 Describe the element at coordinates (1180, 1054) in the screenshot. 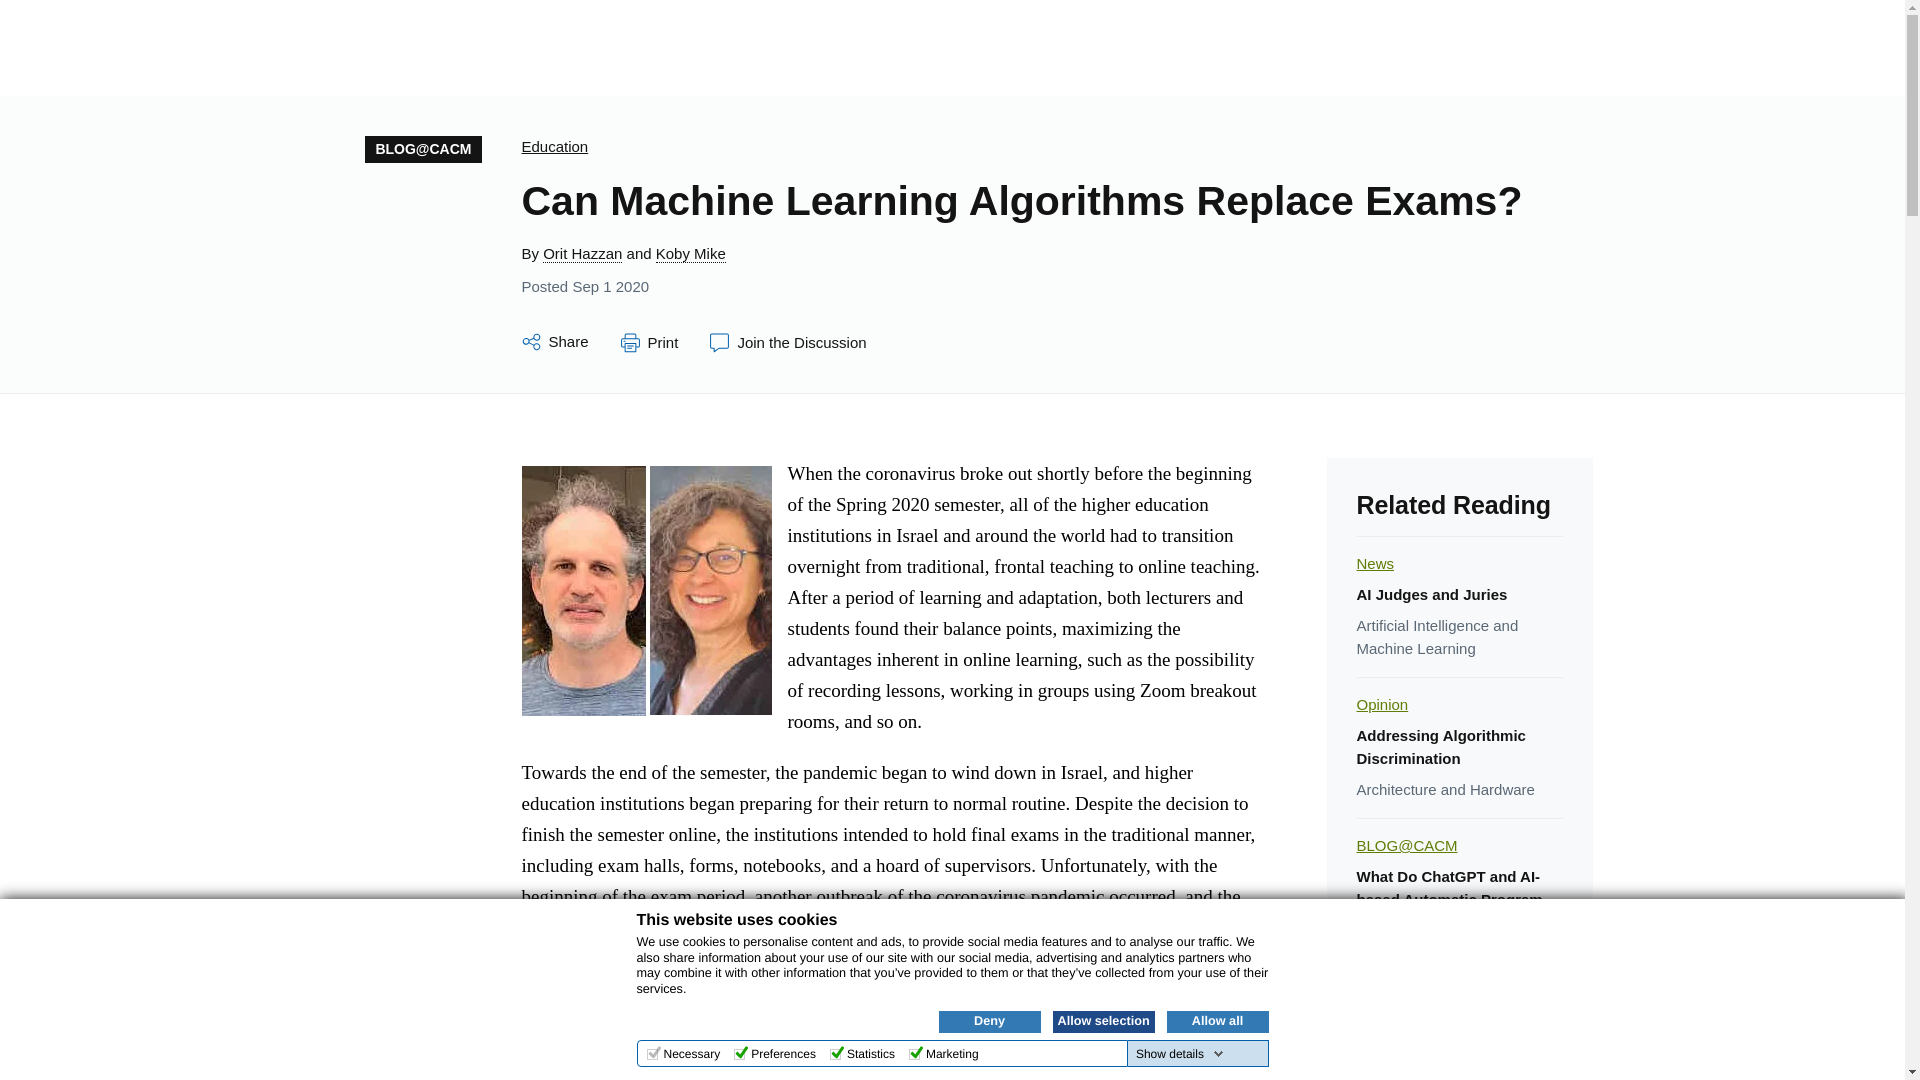

I see `Show details` at that location.